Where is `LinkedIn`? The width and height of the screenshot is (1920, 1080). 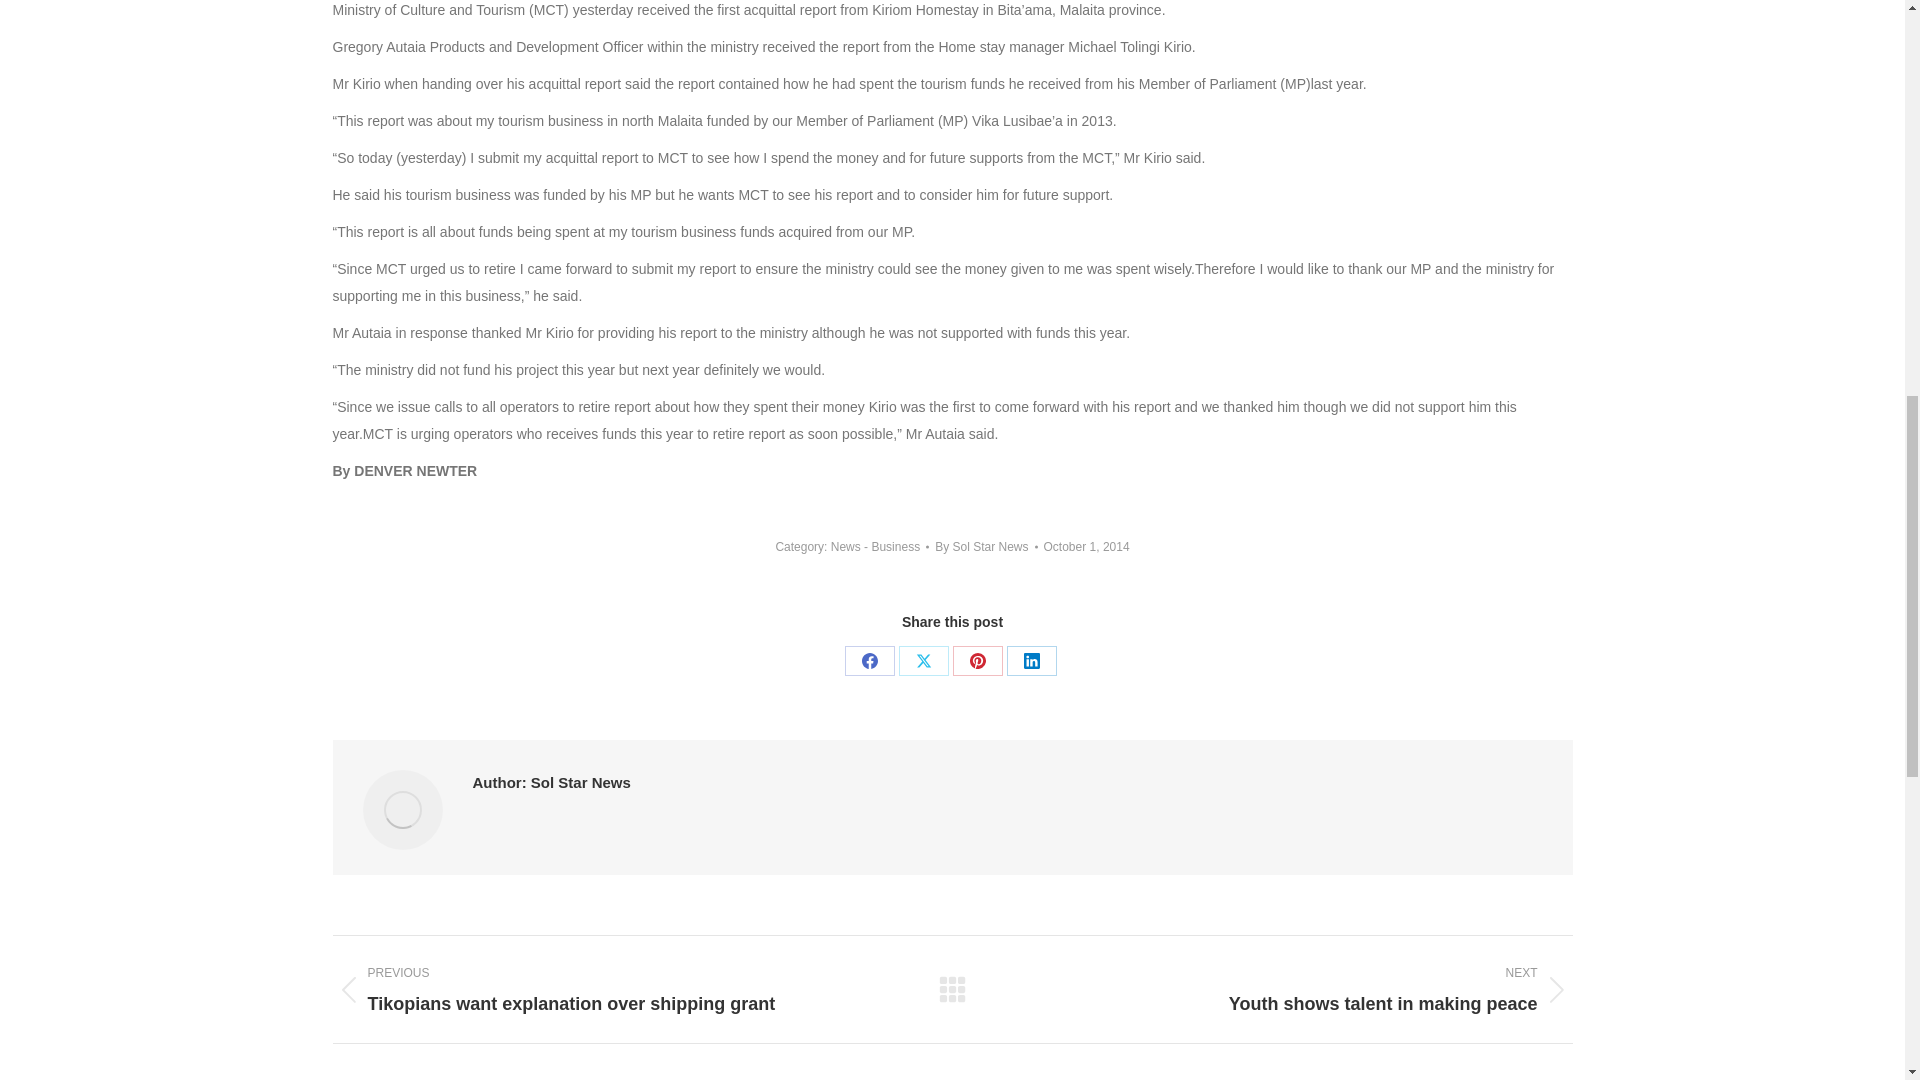
LinkedIn is located at coordinates (1031, 660).